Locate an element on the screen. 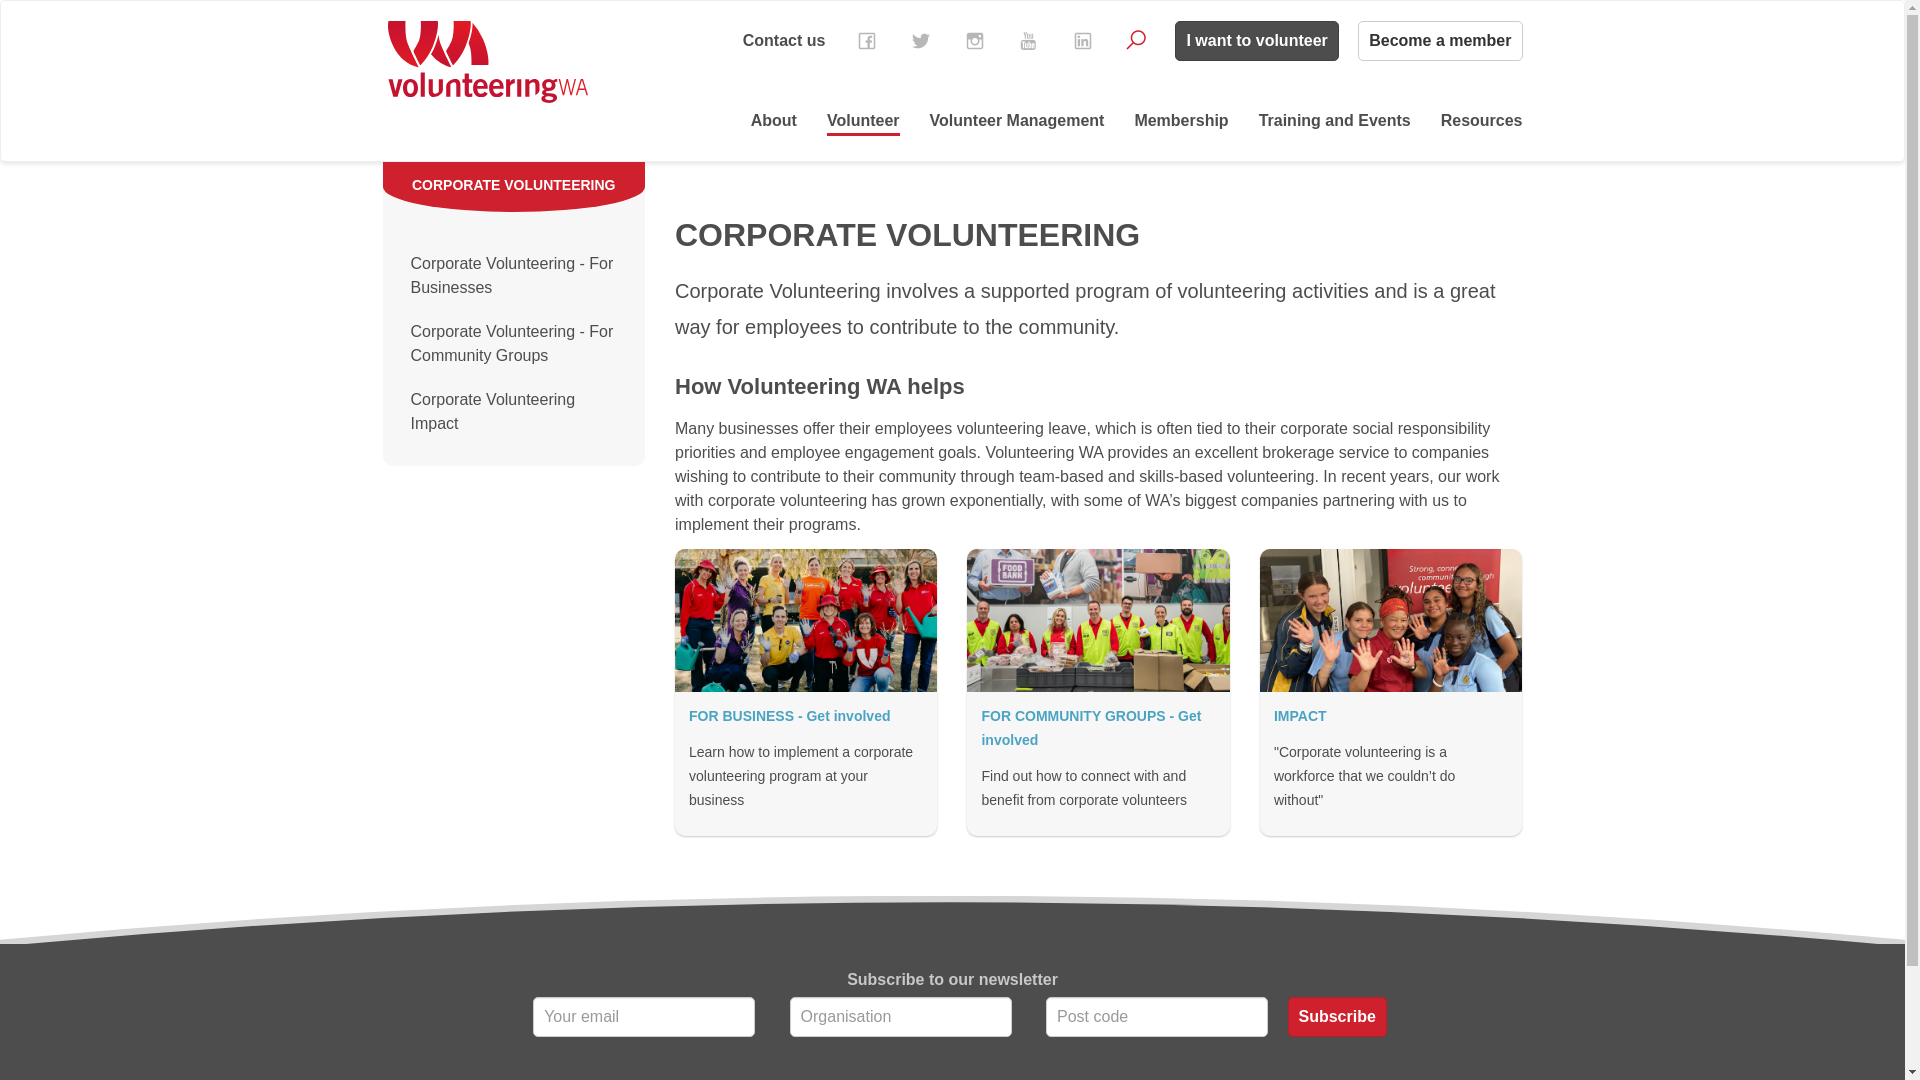 This screenshot has height=1080, width=1920. Become a member is located at coordinates (1440, 41).